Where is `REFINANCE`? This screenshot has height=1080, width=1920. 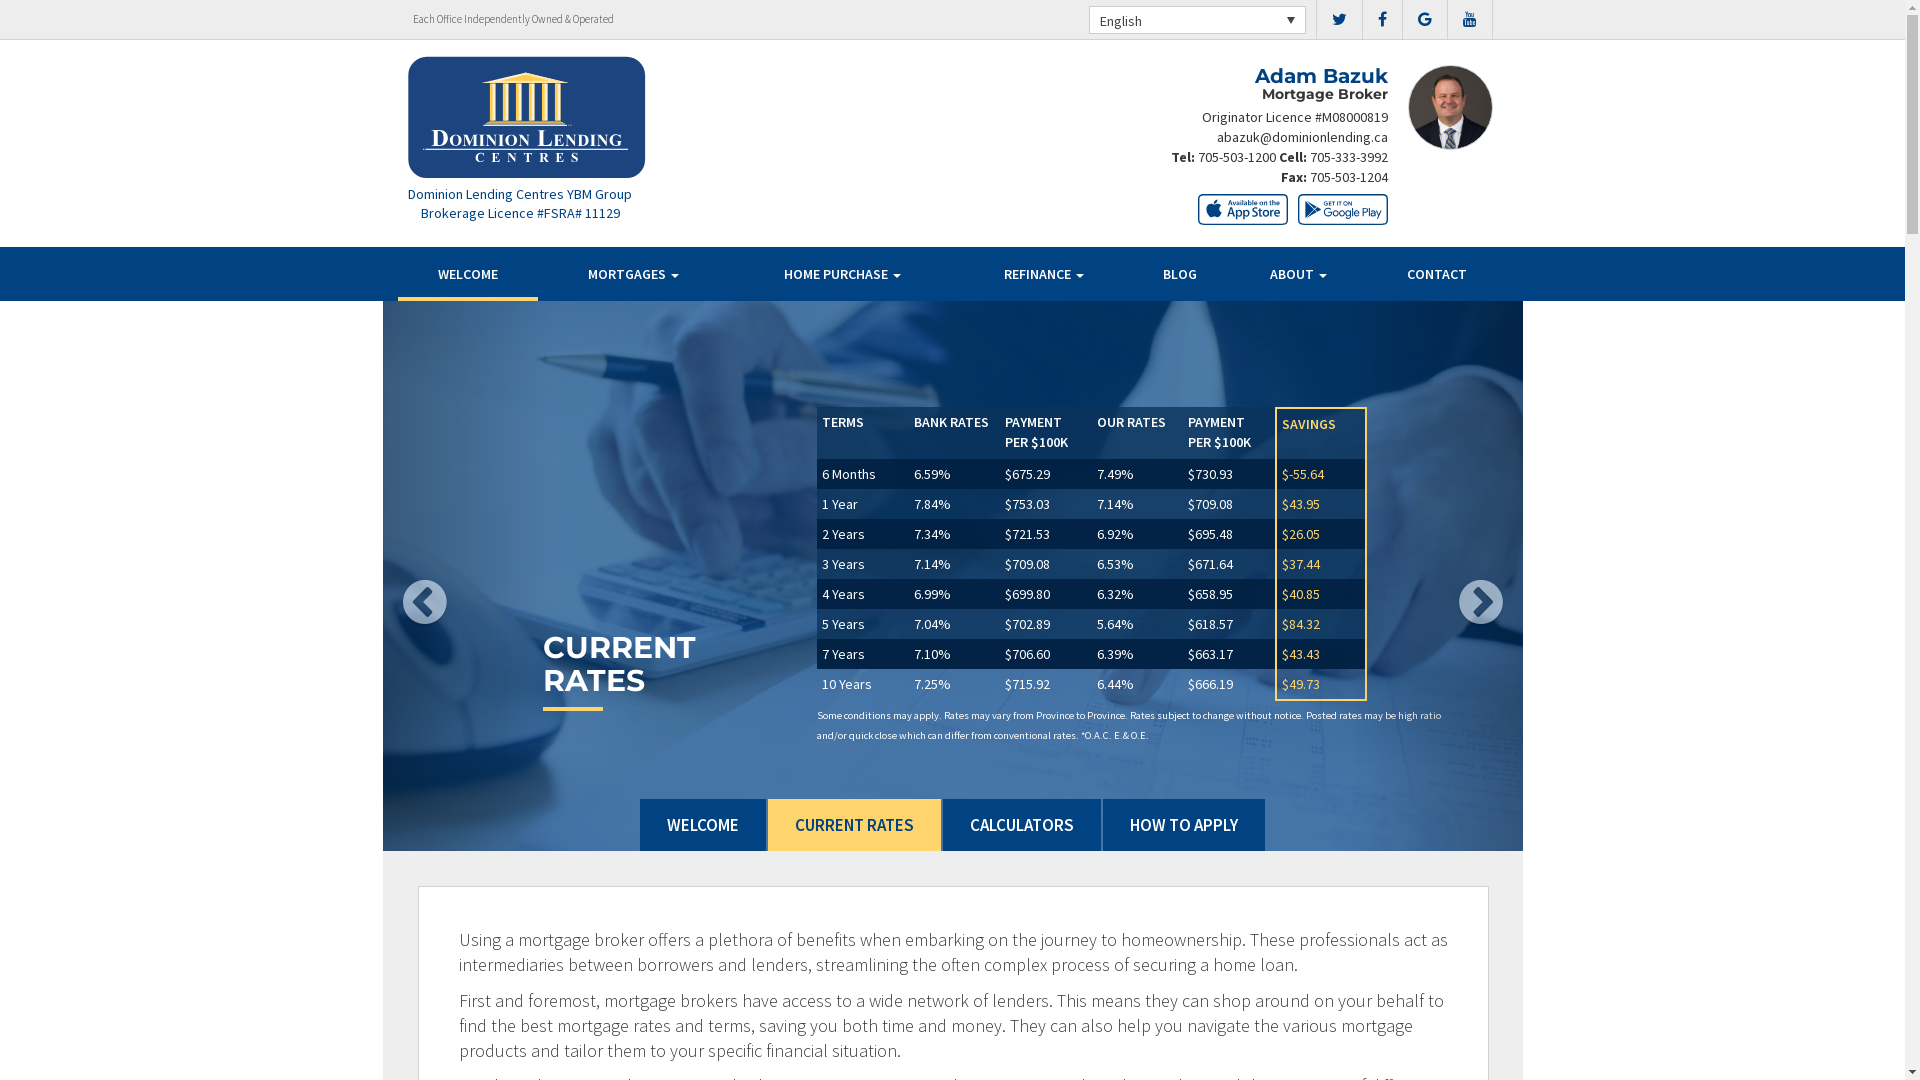
REFINANCE is located at coordinates (1044, 274).